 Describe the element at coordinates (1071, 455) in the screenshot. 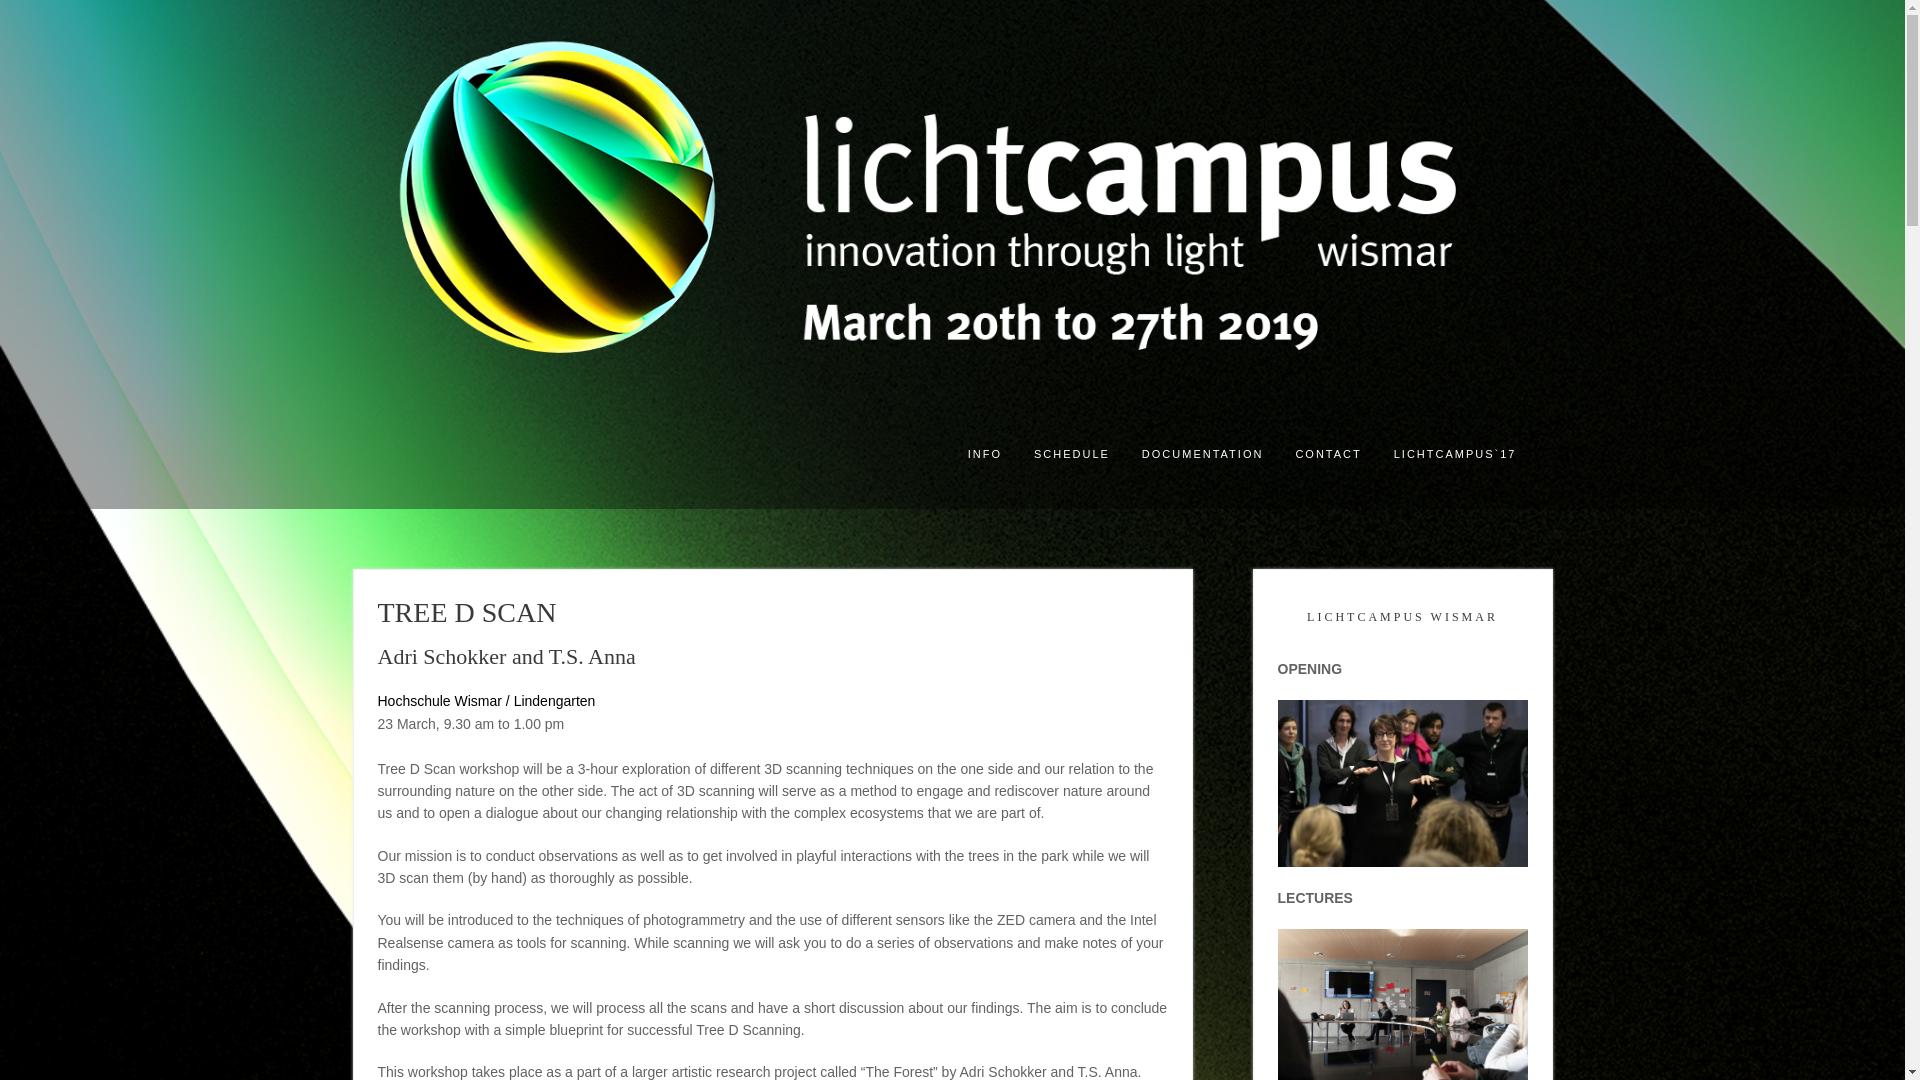

I see `SCHEDULE` at that location.